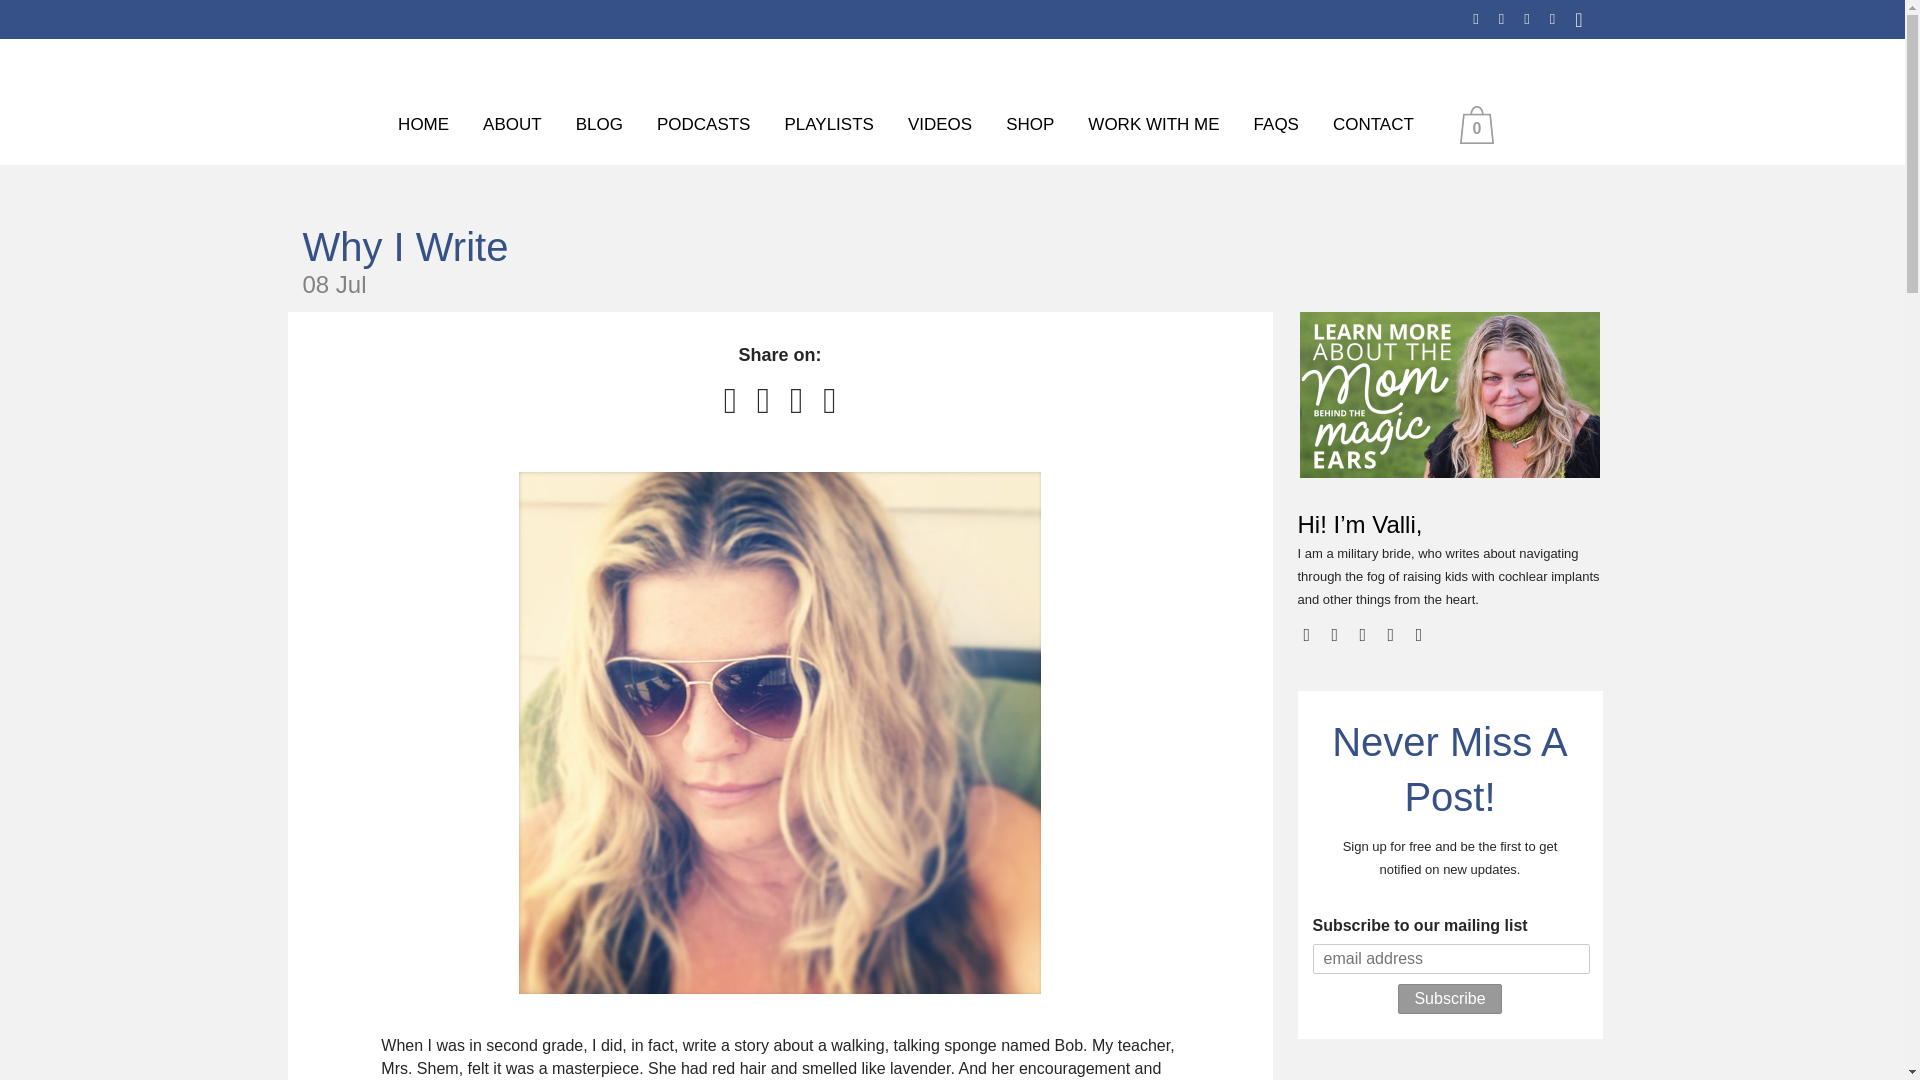  What do you see at coordinates (423, 125) in the screenshot?
I see `HOME` at bounding box center [423, 125].